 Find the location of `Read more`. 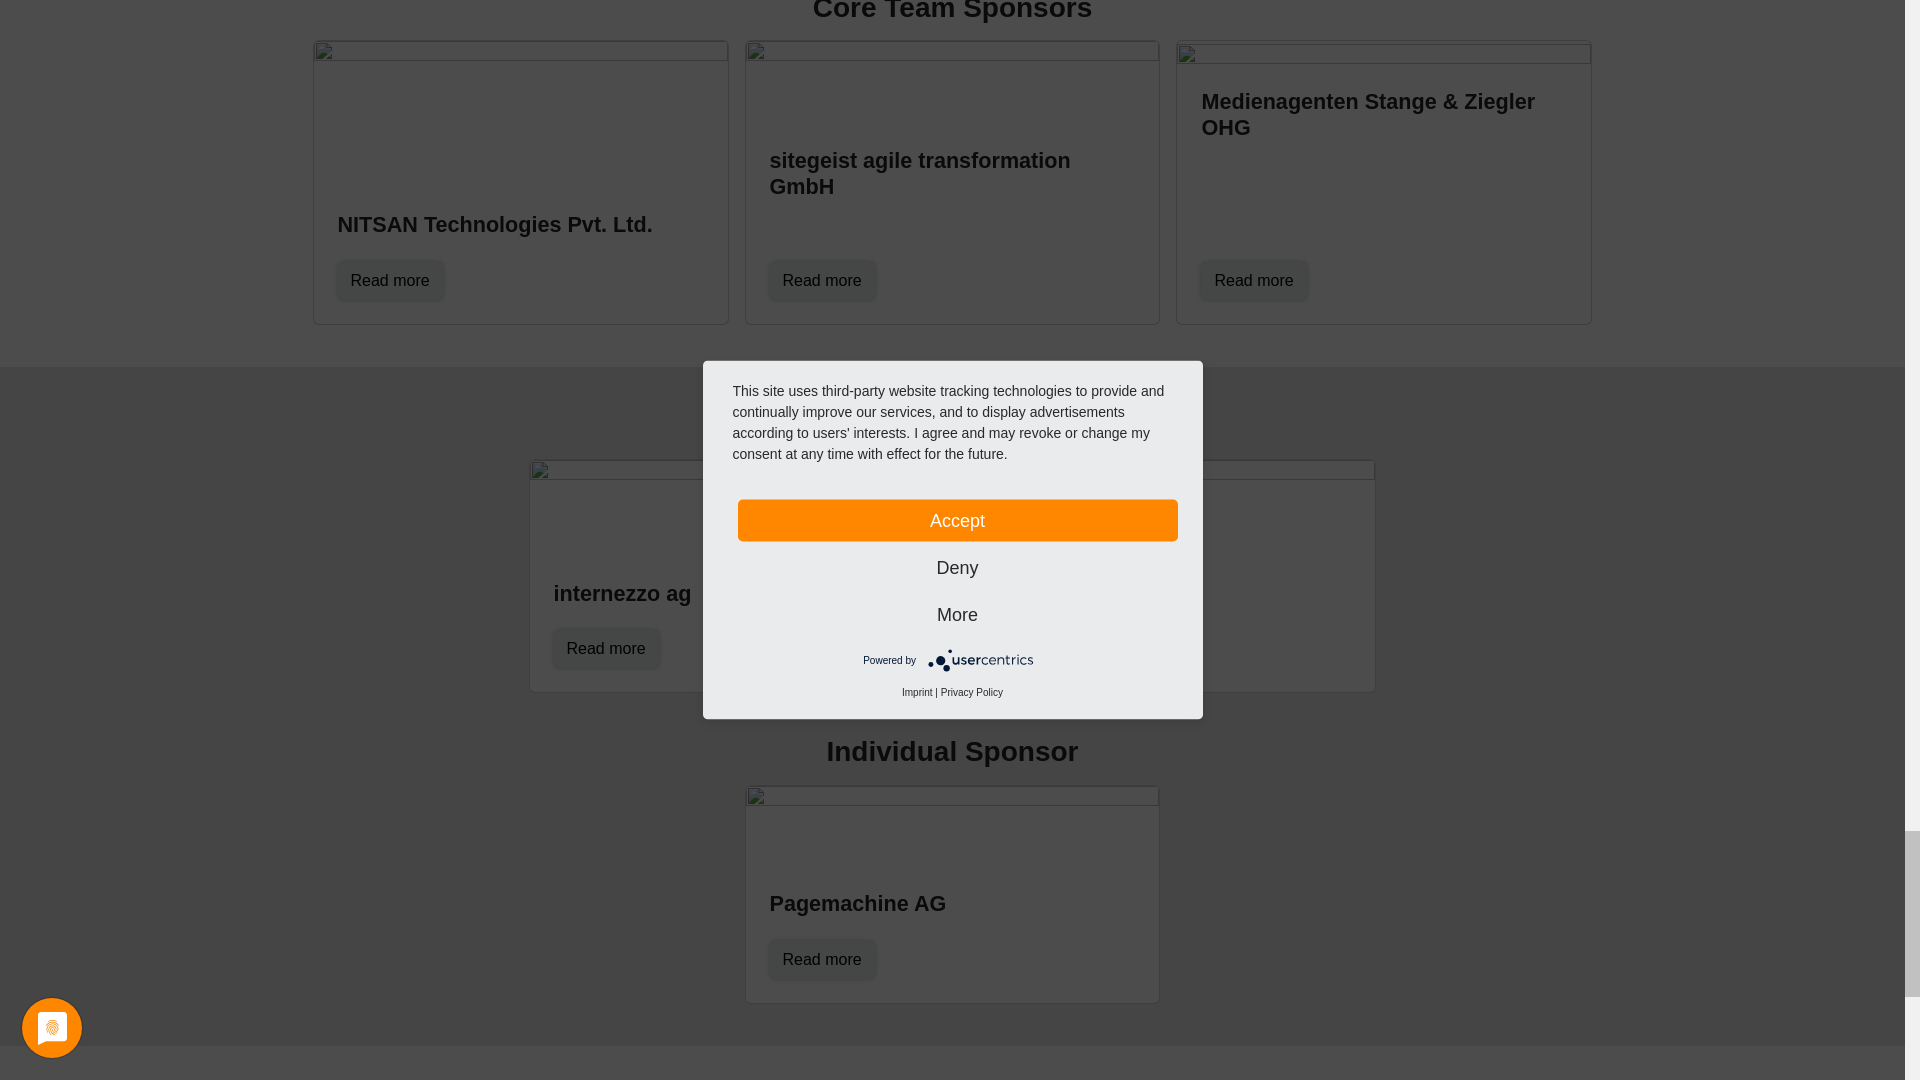

Read more is located at coordinates (1038, 648).